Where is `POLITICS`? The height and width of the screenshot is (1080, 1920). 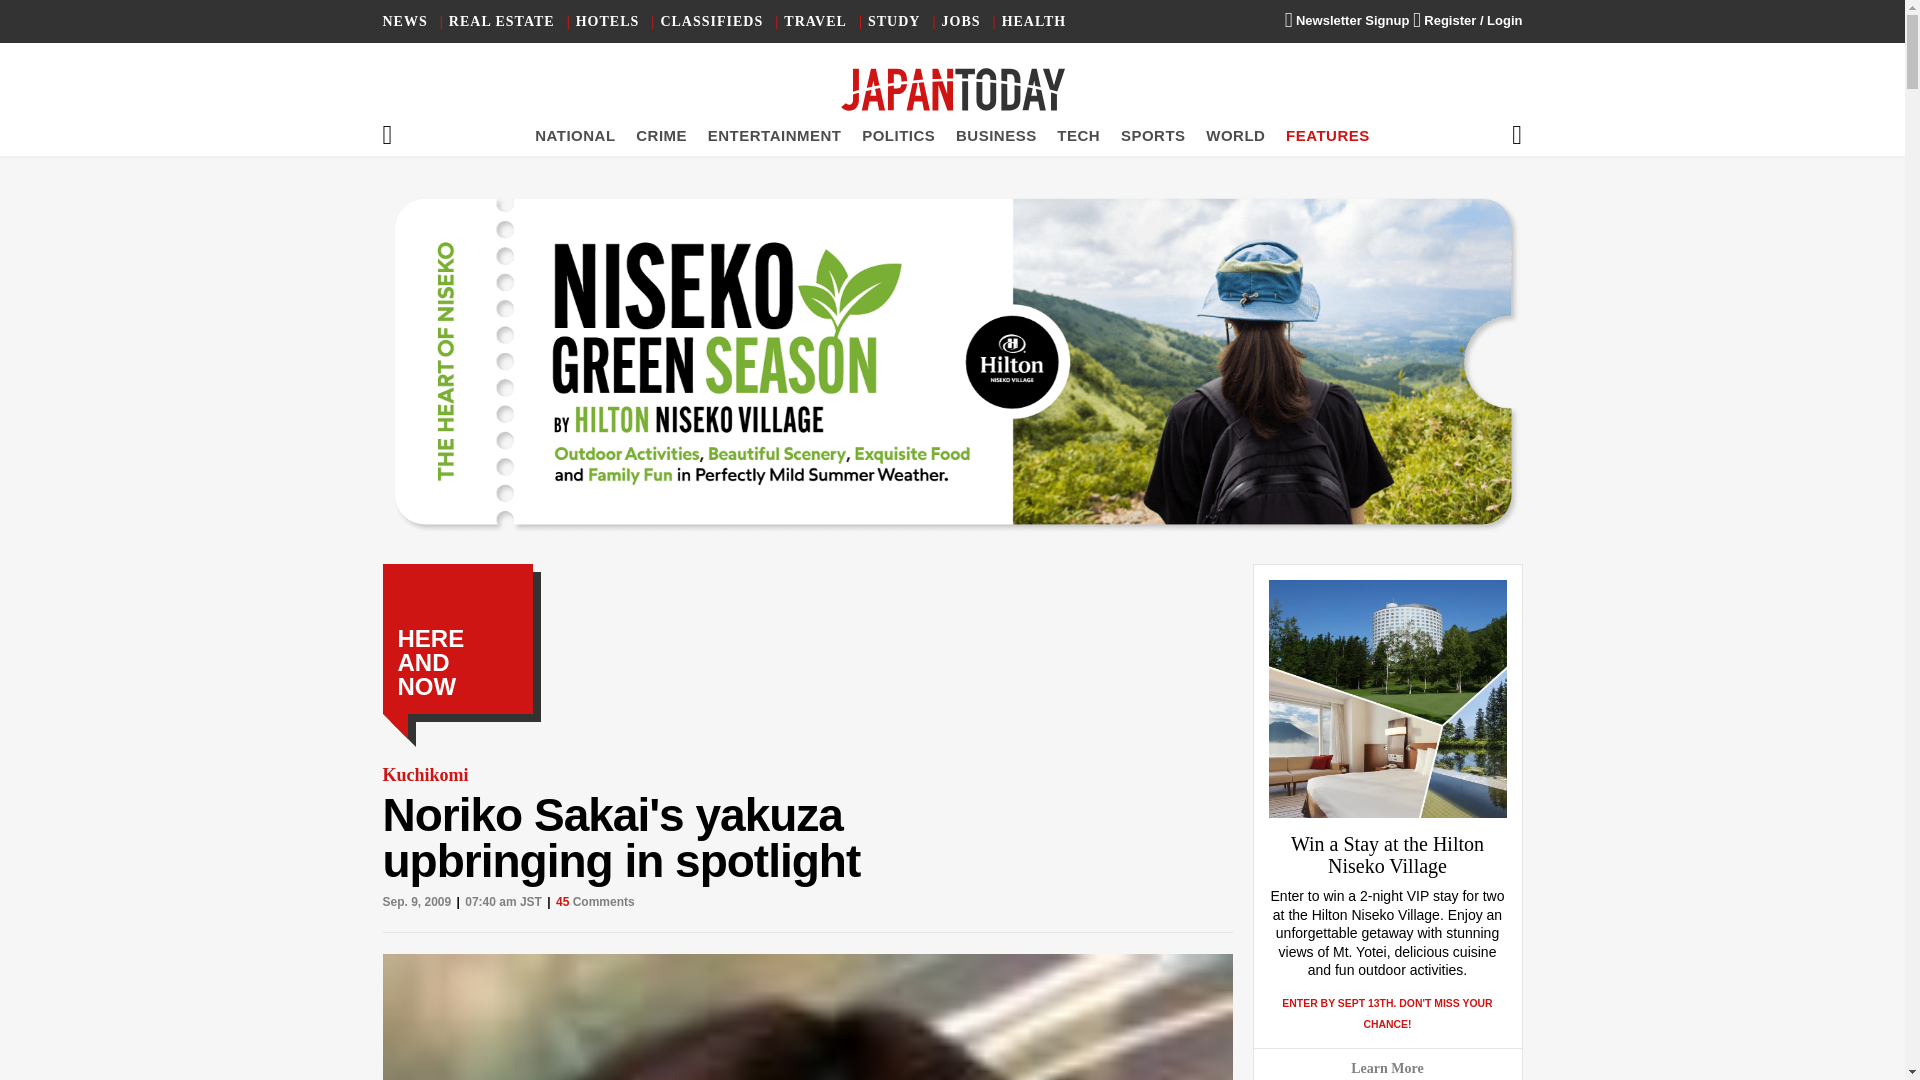
POLITICS is located at coordinates (898, 135).